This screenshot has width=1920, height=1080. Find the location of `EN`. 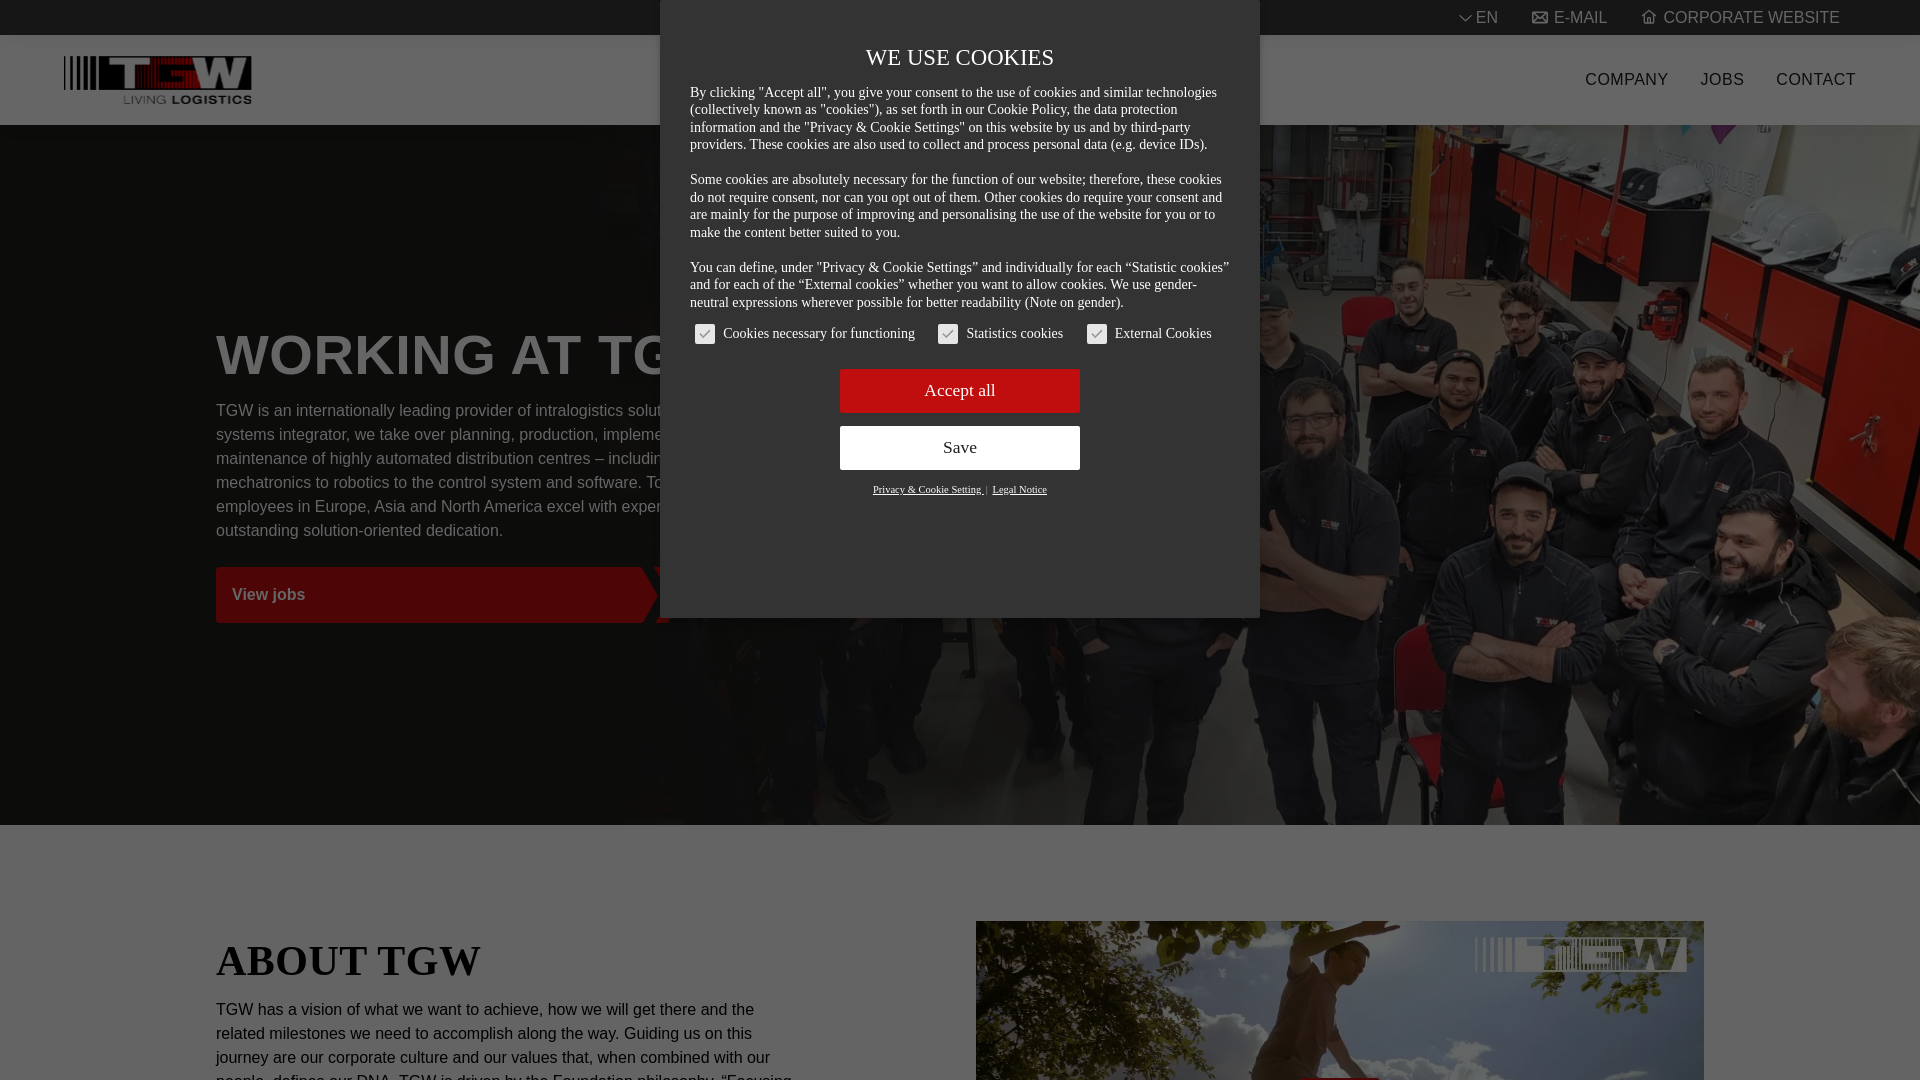

EN is located at coordinates (1486, 18).